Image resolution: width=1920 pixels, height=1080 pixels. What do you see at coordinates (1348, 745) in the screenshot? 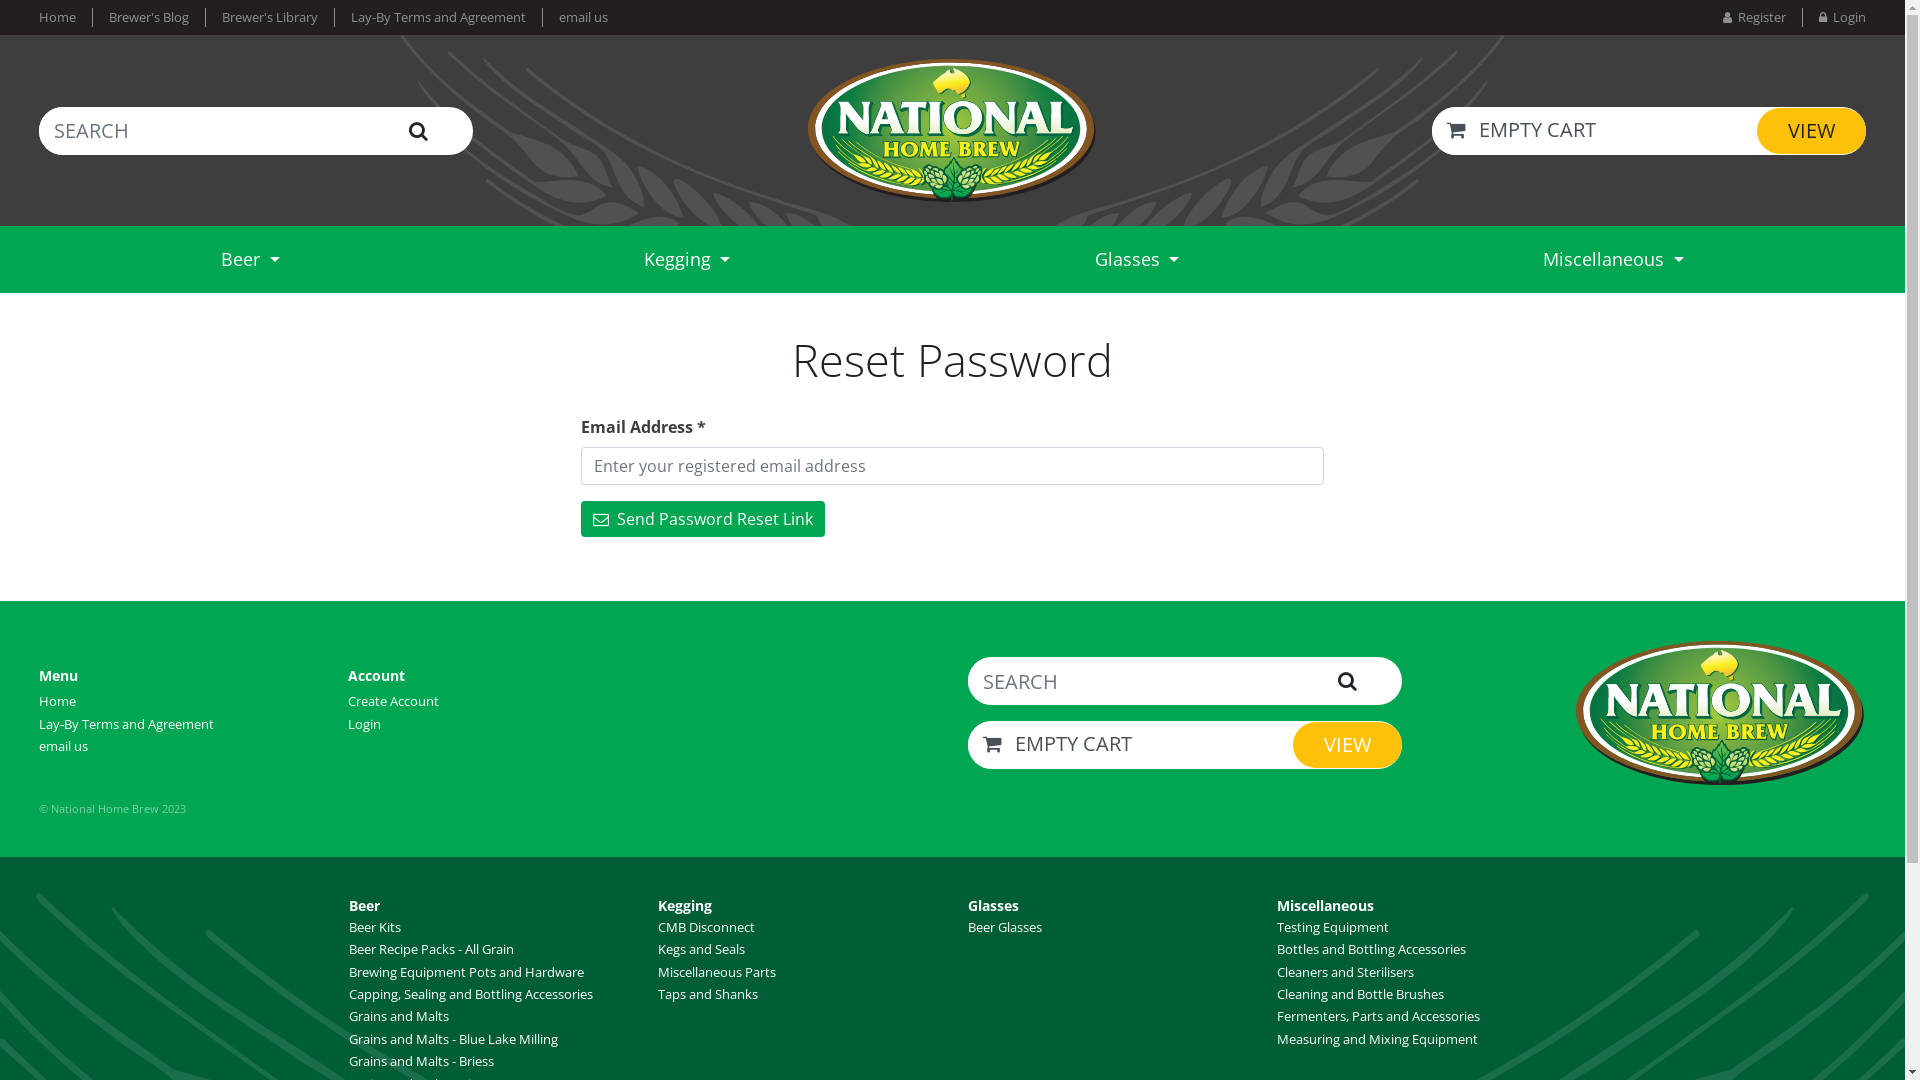
I see `VIEW` at bounding box center [1348, 745].